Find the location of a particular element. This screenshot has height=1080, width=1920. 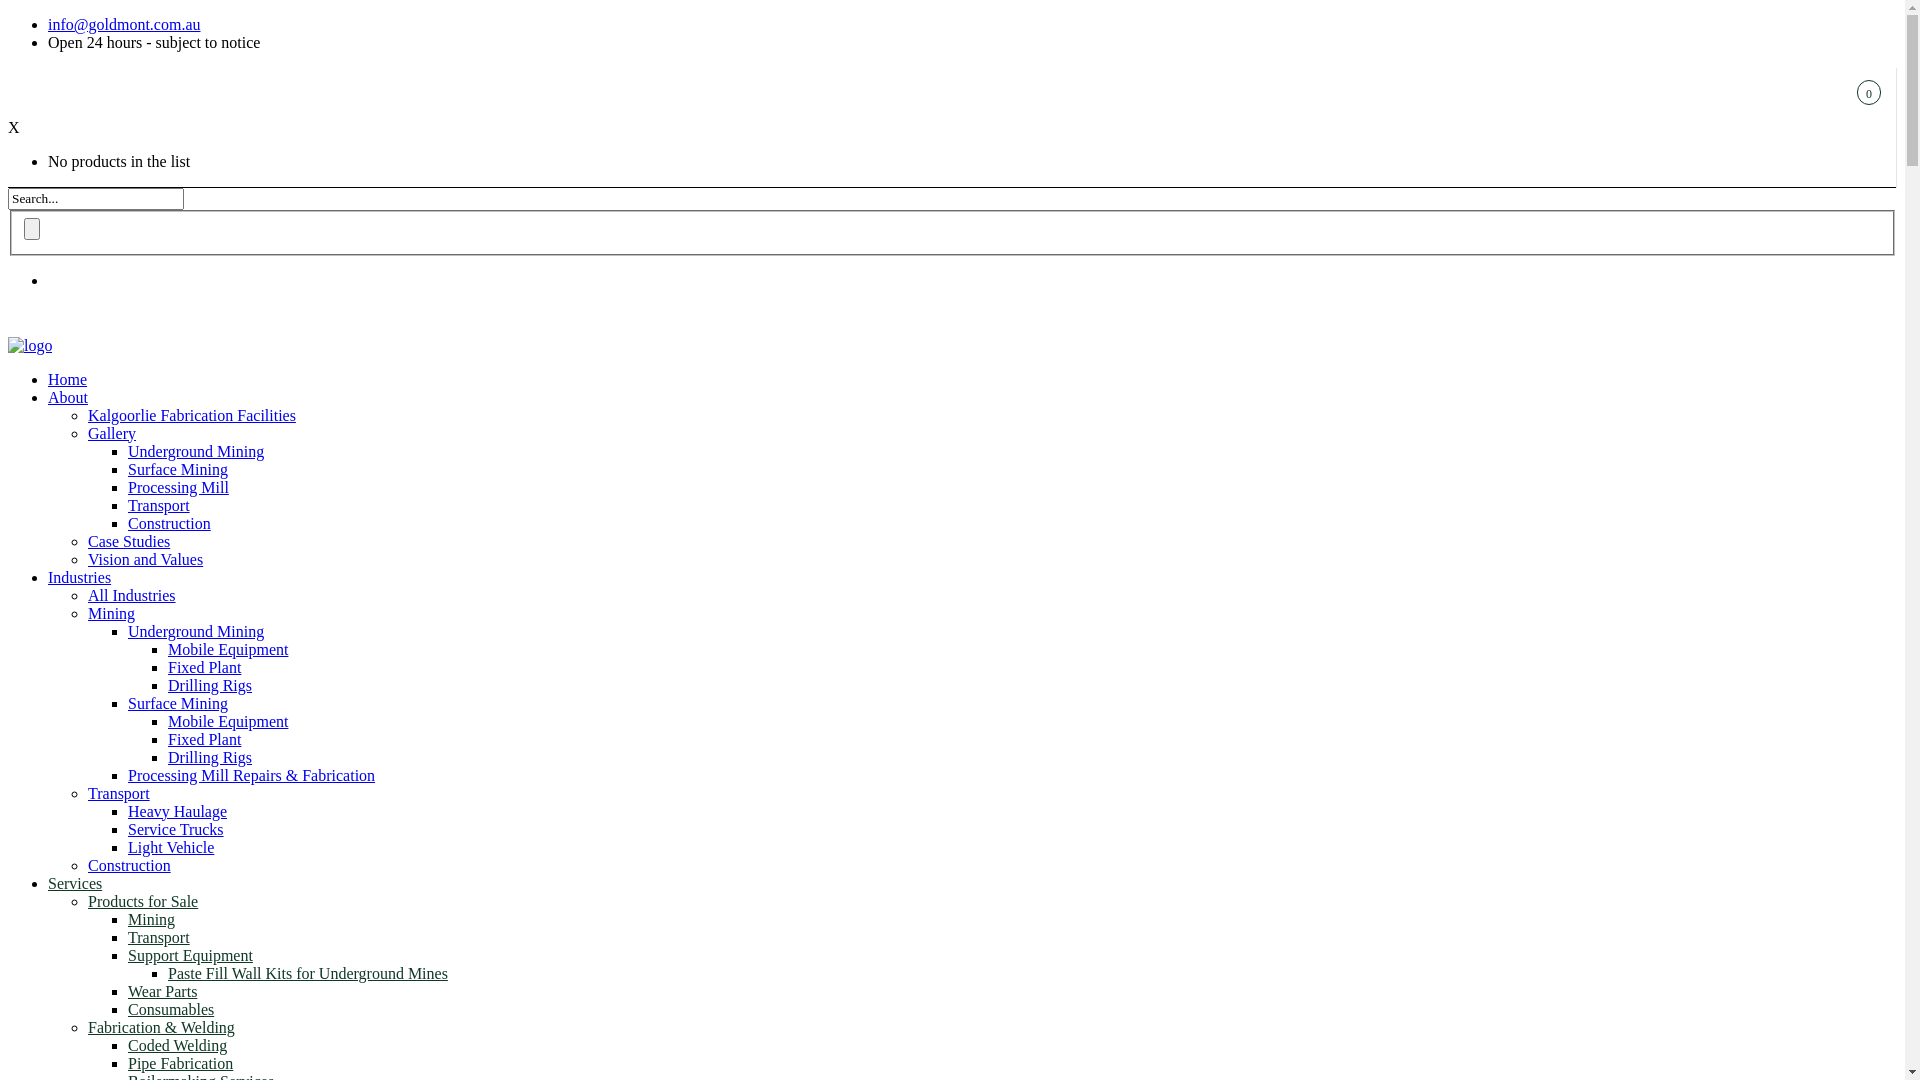

Case Studies is located at coordinates (129, 542).